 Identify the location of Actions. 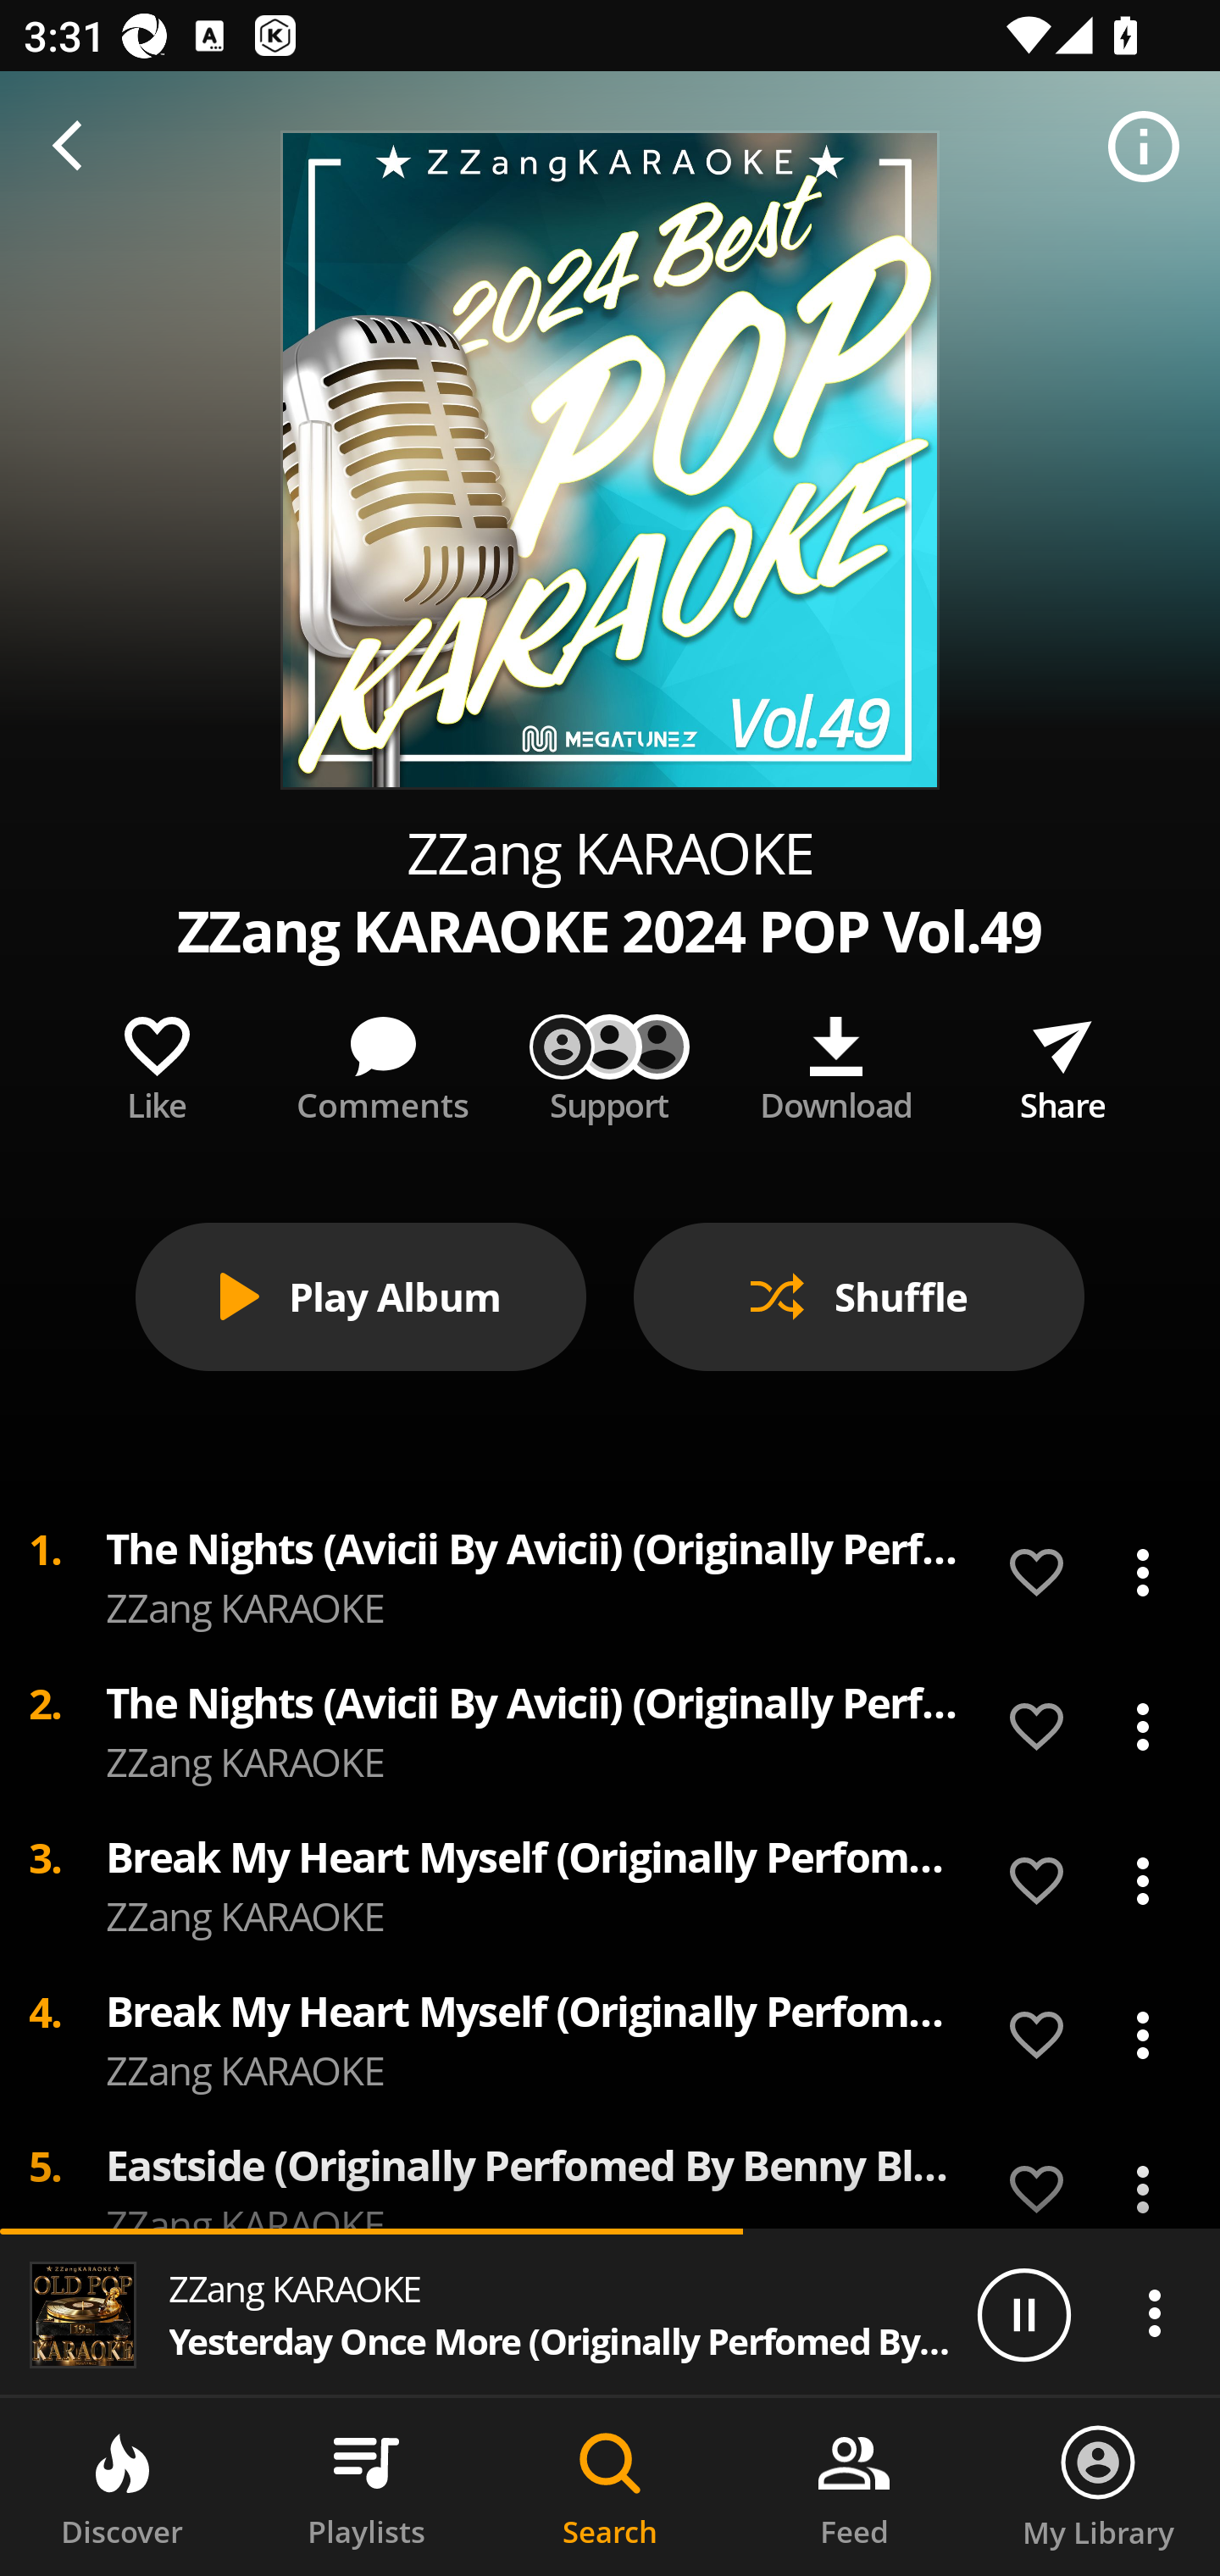
(1142, 1573).